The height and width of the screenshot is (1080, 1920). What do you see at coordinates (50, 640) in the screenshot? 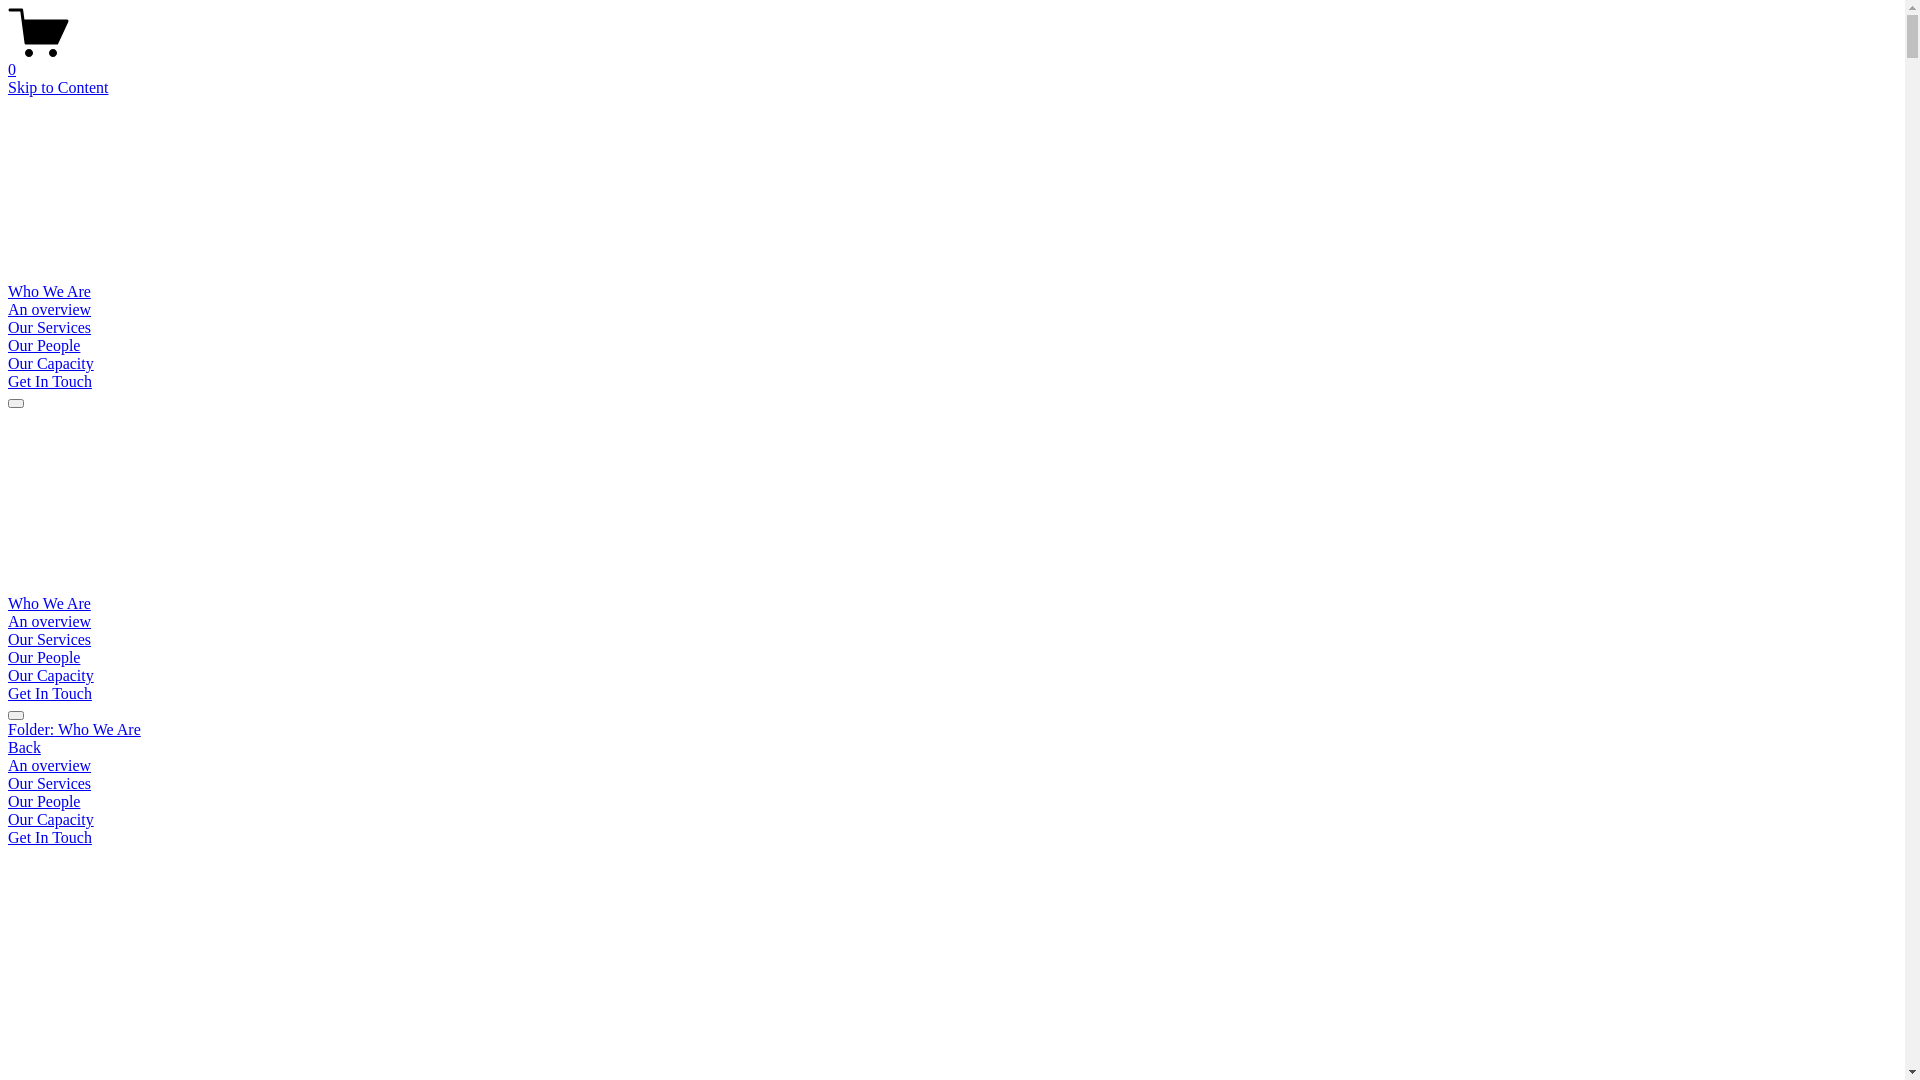
I see `Our Services` at bounding box center [50, 640].